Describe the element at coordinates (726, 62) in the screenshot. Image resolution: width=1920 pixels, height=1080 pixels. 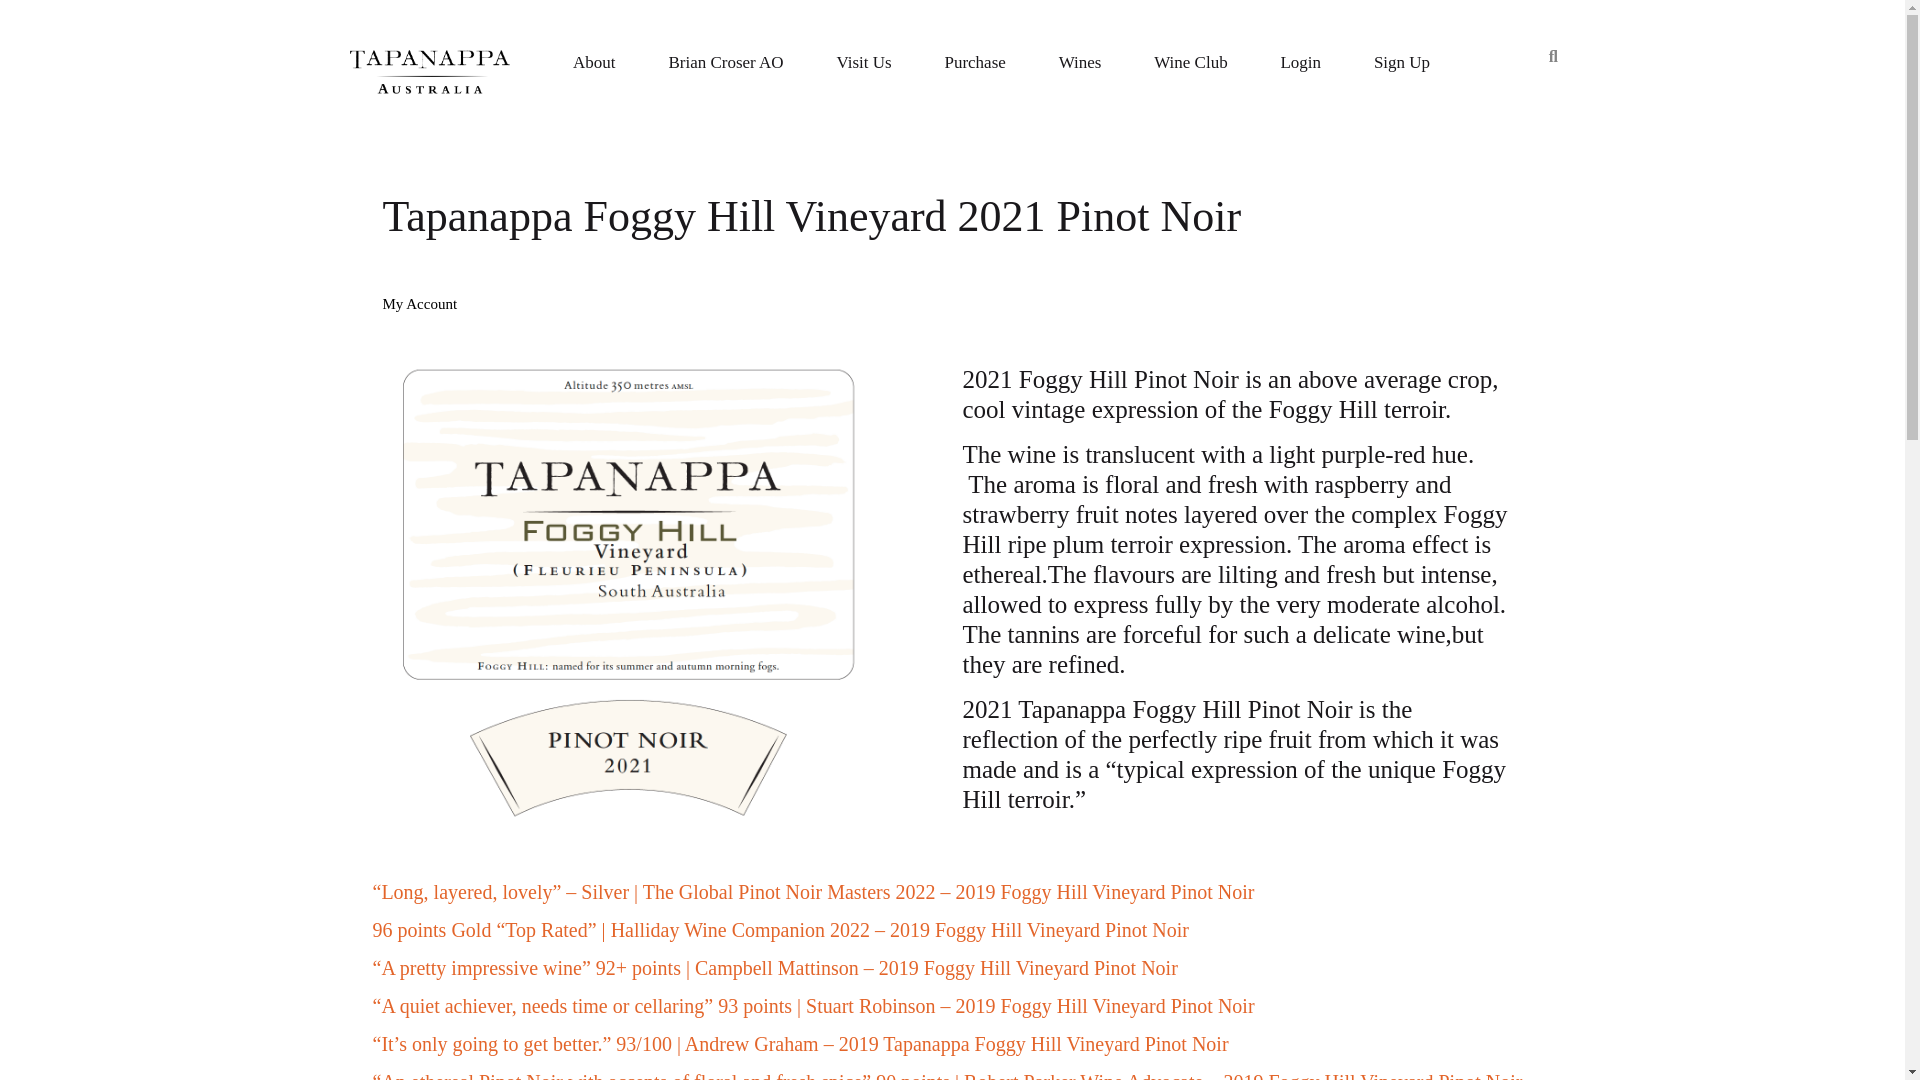
I see `Brian Croser AO` at that location.